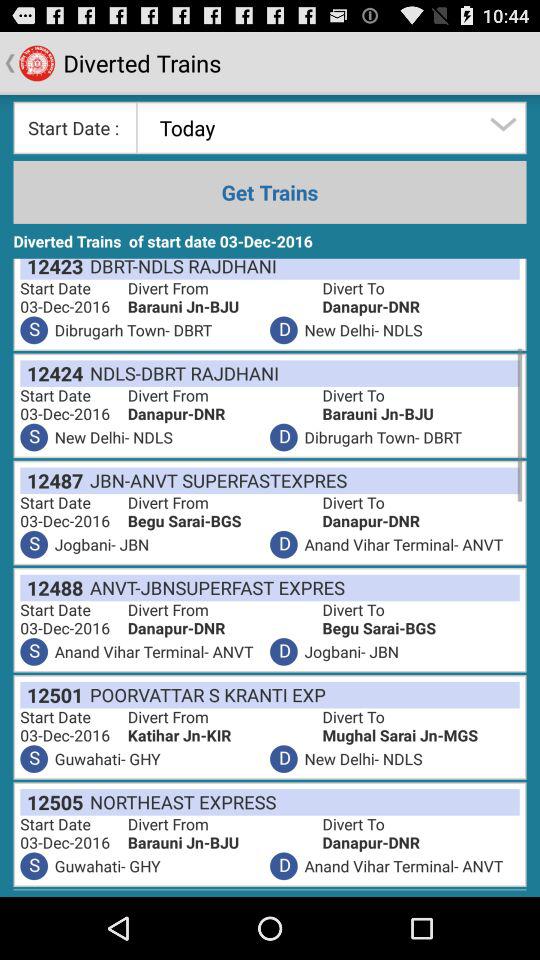  What do you see at coordinates (52, 588) in the screenshot?
I see `turn on item below   s icon` at bounding box center [52, 588].